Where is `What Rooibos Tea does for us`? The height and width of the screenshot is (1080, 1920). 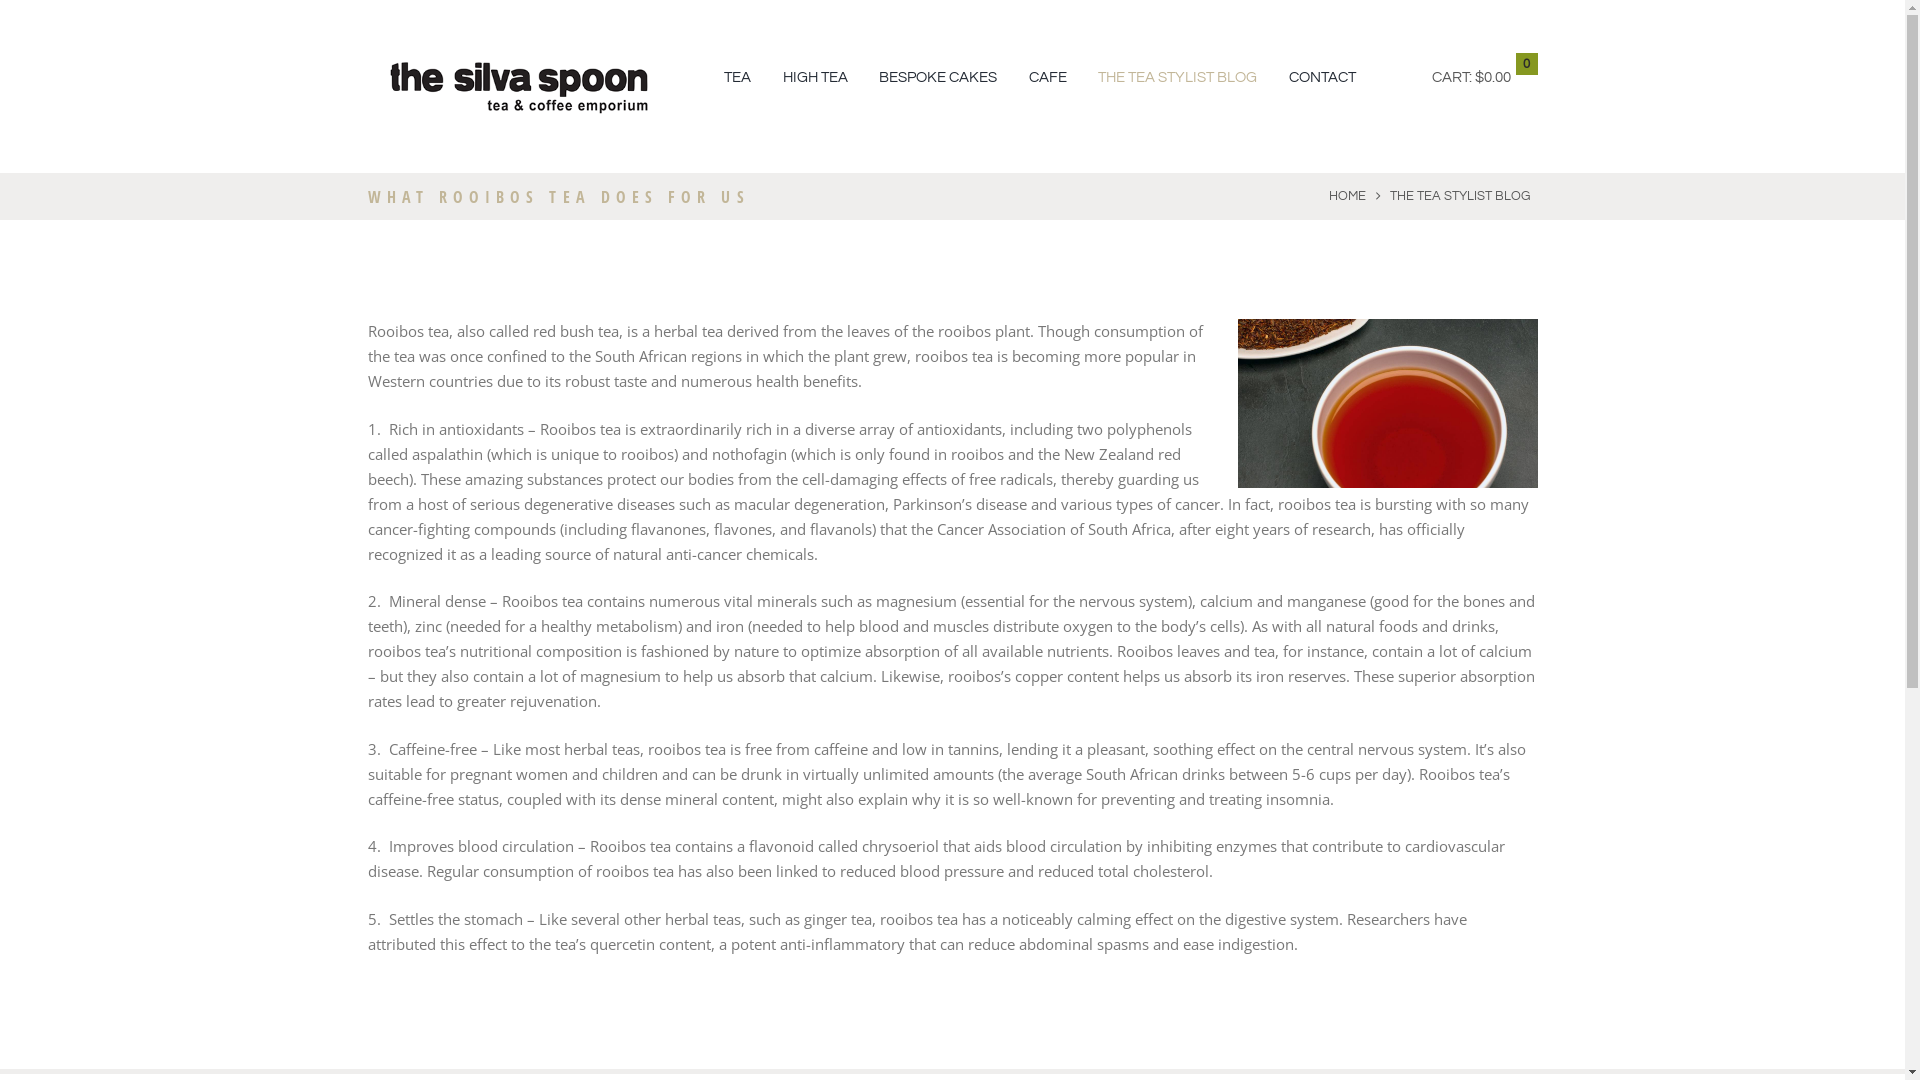 What Rooibos Tea does for us is located at coordinates (1388, 404).